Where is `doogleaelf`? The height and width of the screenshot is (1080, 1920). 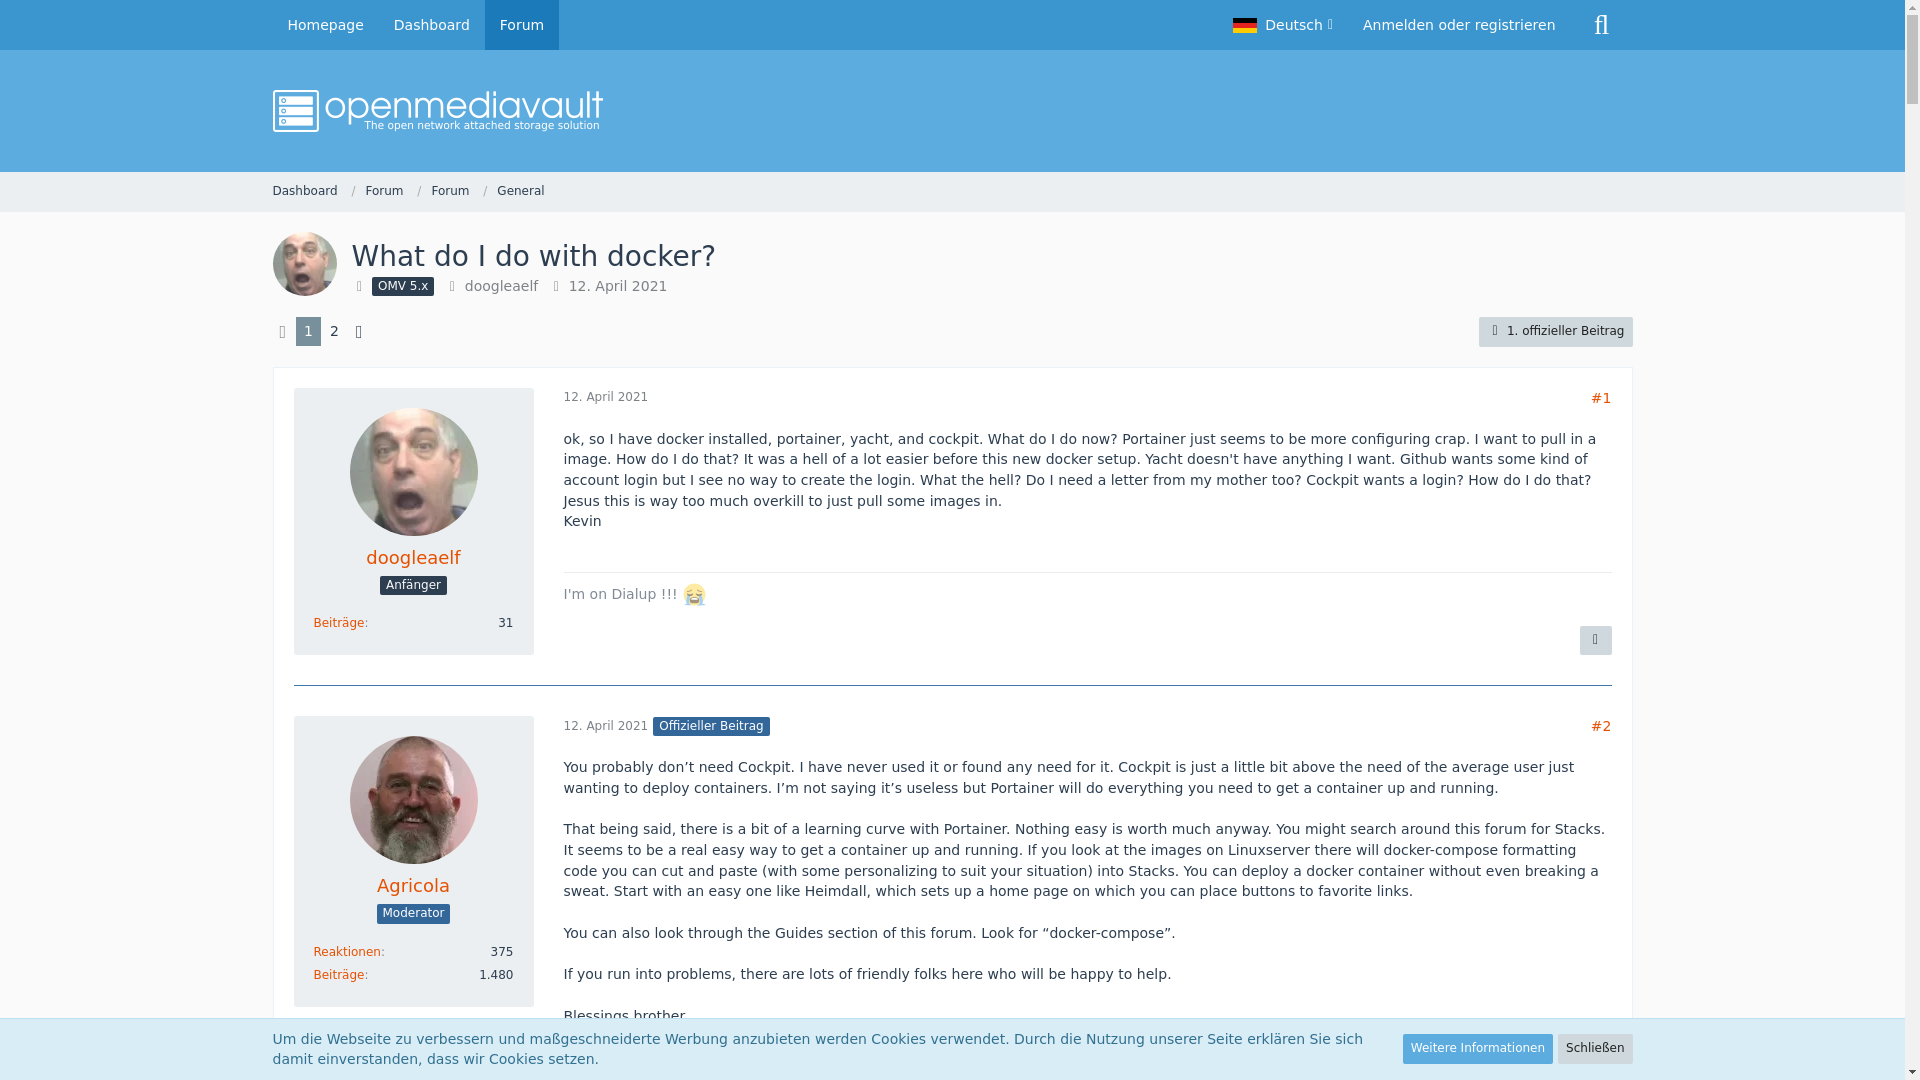
doogleaelf is located at coordinates (500, 285).